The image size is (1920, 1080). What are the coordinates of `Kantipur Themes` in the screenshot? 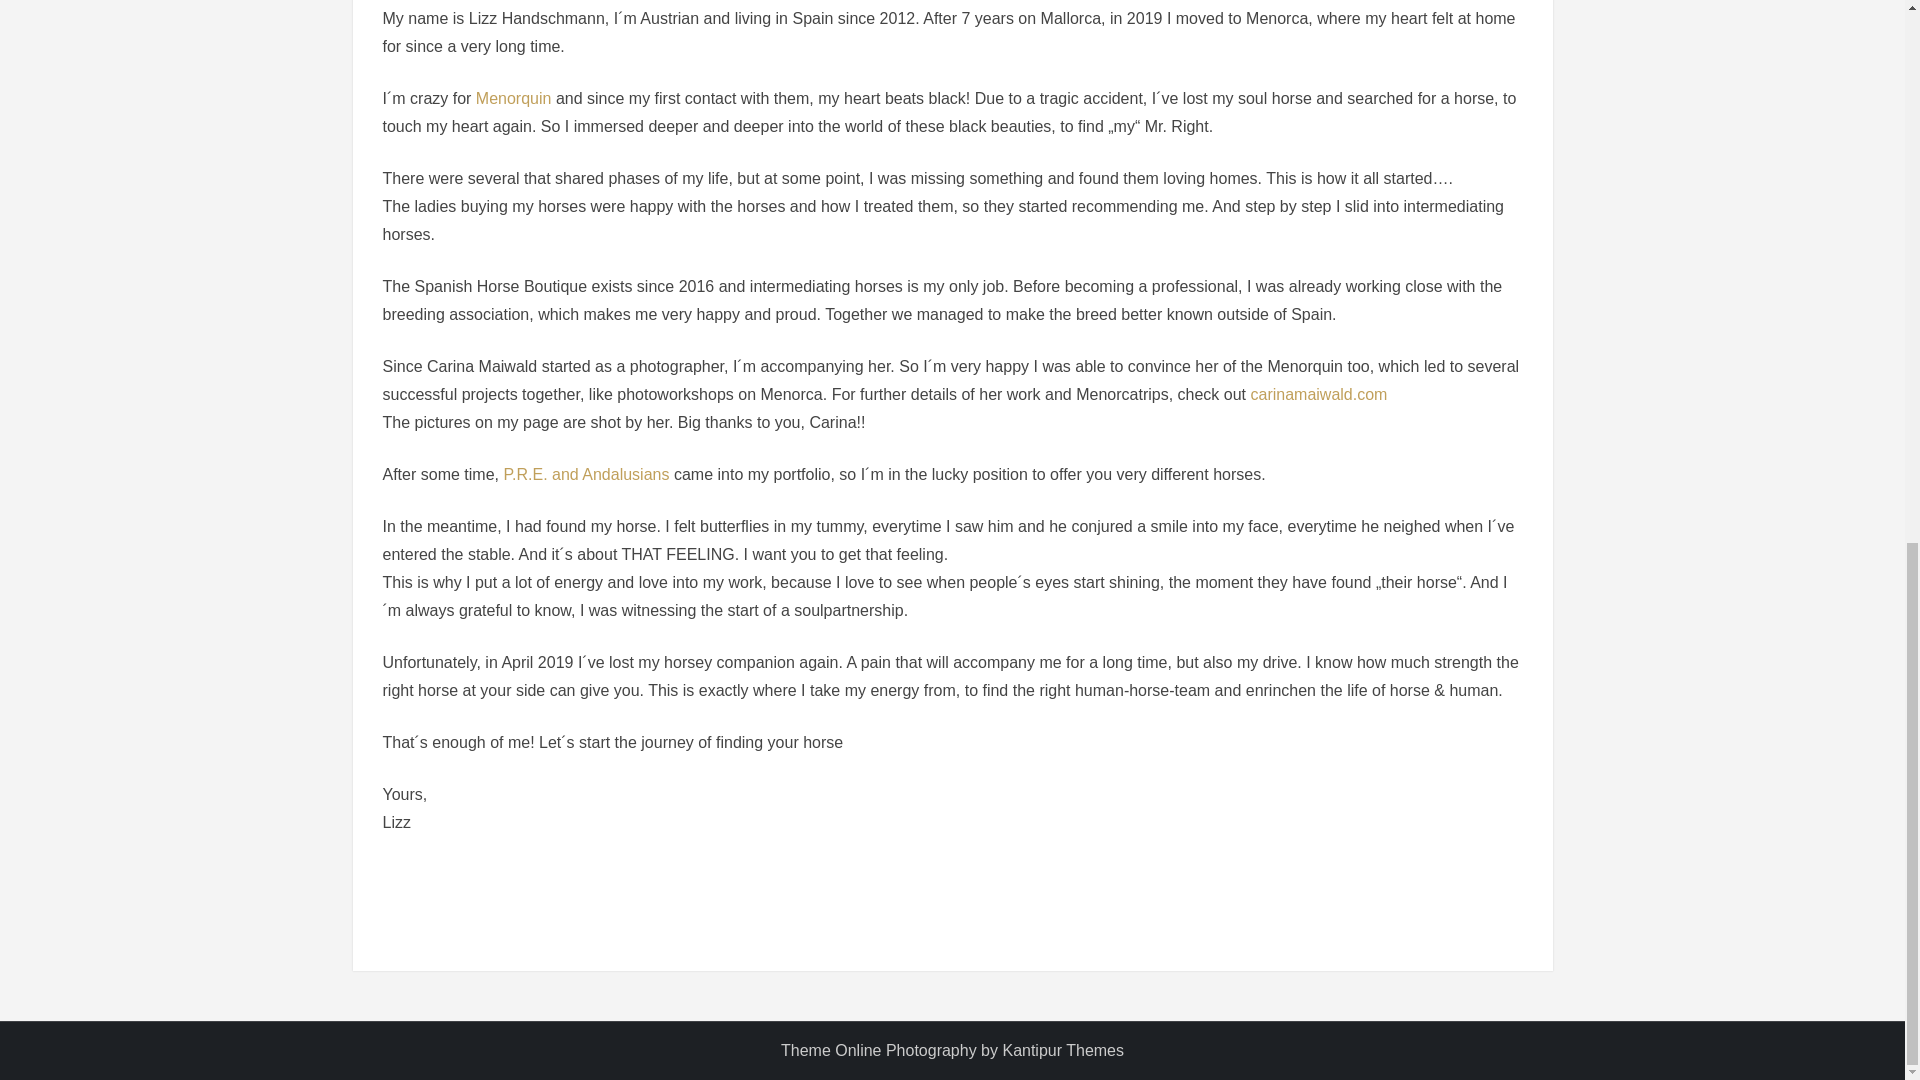 It's located at (1062, 1050).